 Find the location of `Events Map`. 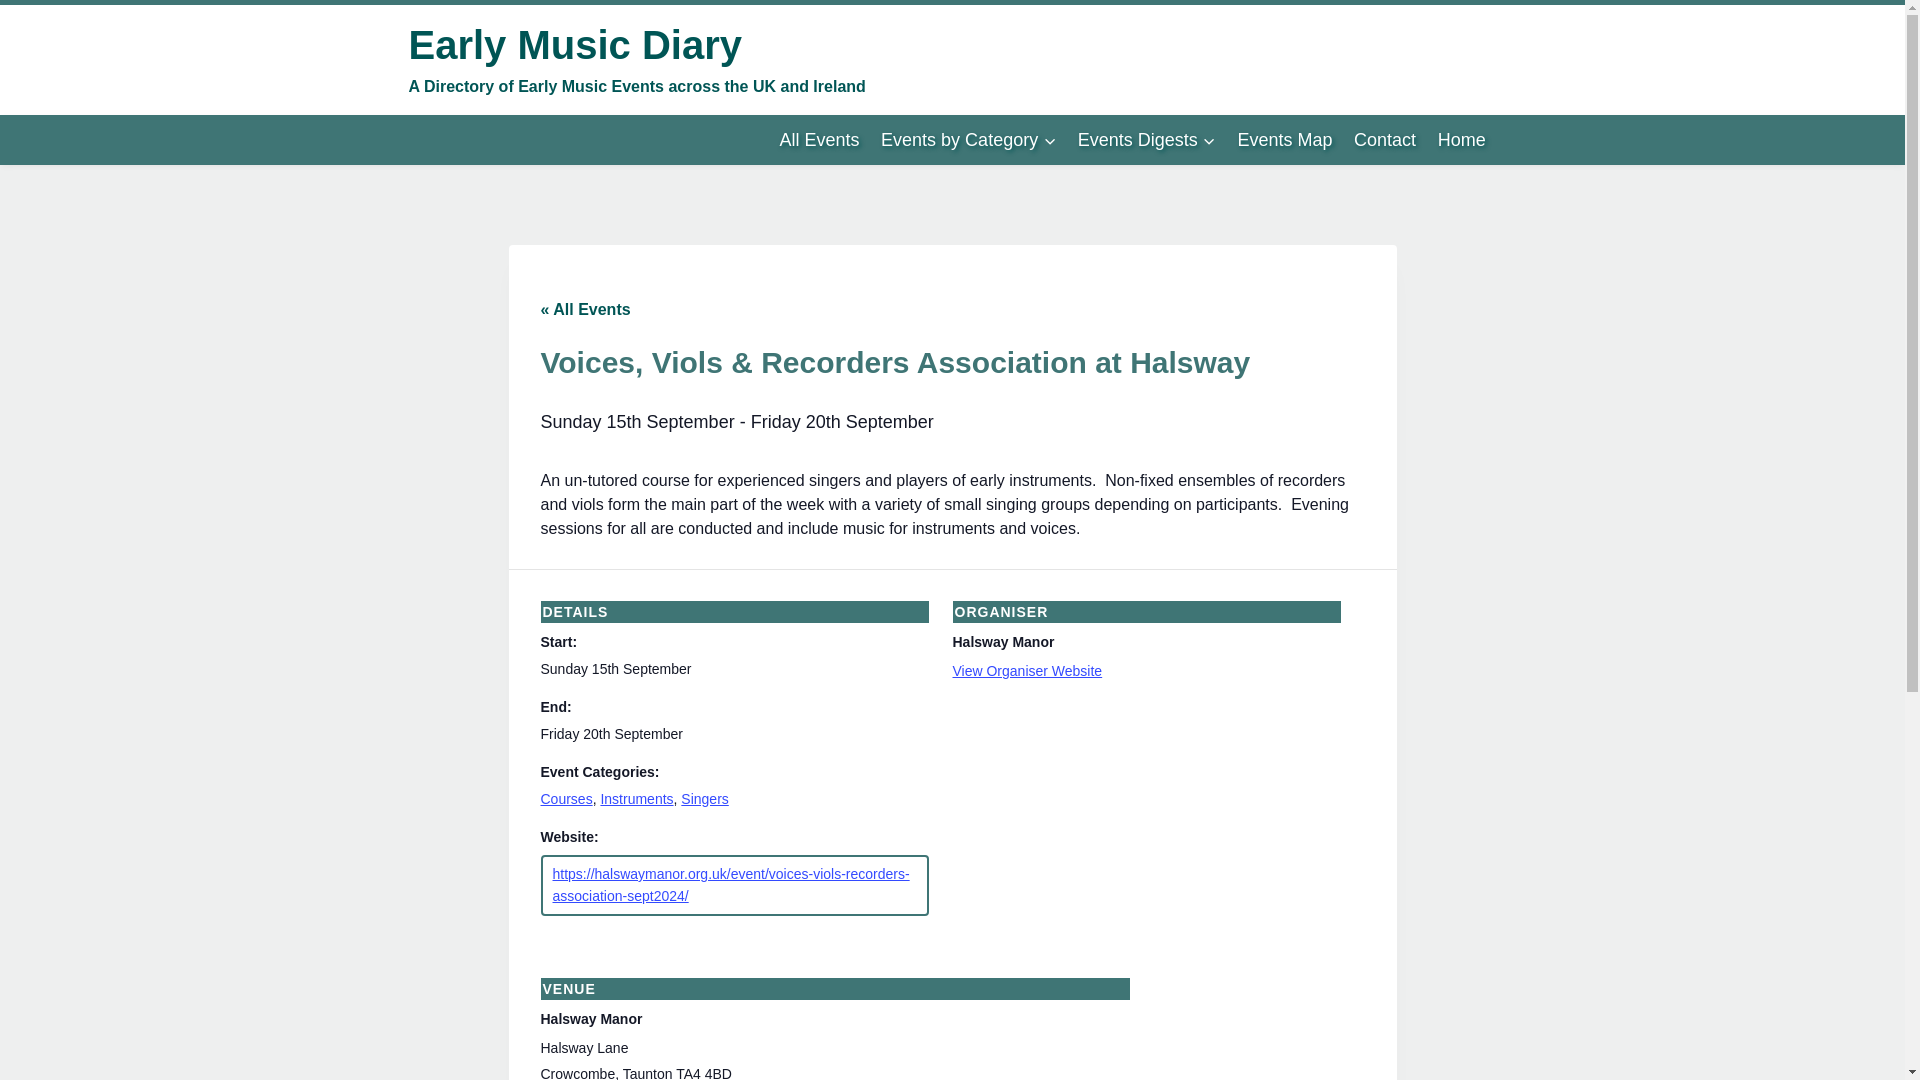

Events Map is located at coordinates (1285, 140).